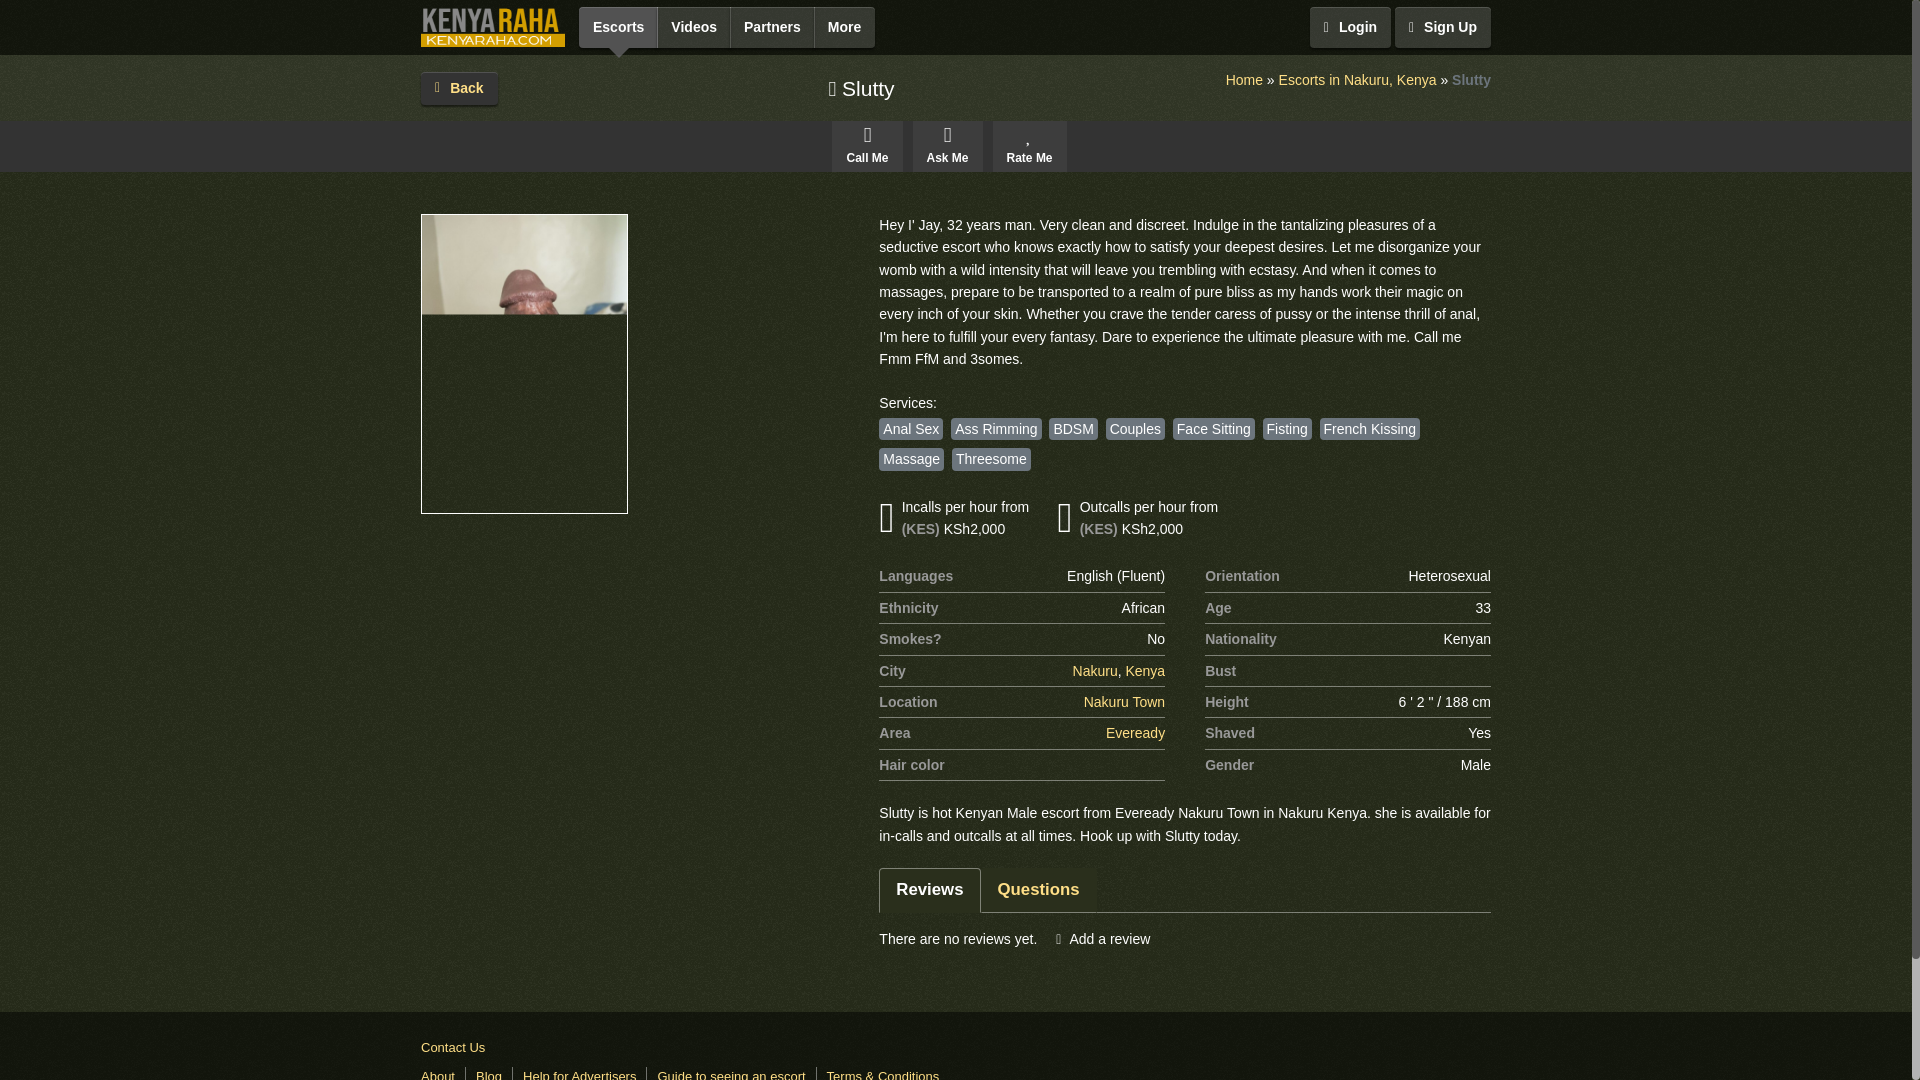 The height and width of the screenshot is (1080, 1920). I want to click on BDSM, so click(1072, 428).